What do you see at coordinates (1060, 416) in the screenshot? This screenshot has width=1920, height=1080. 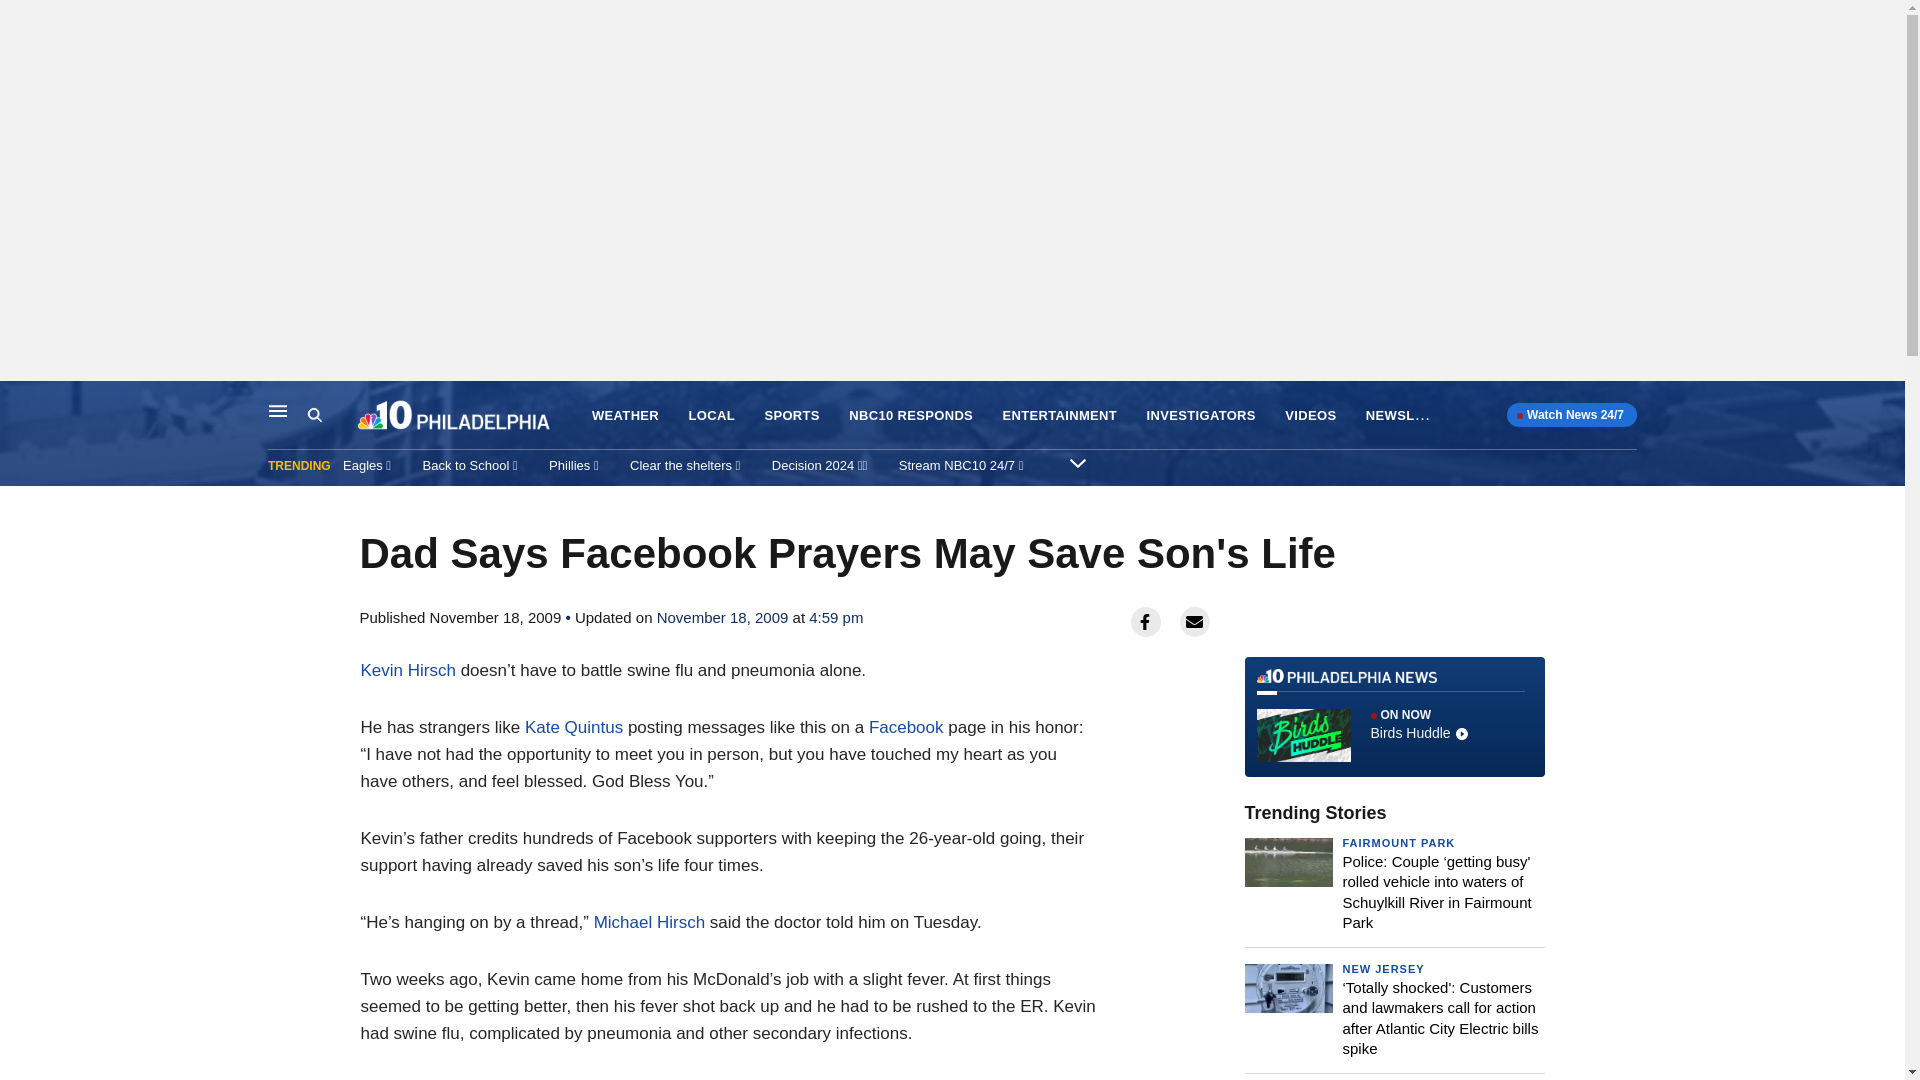 I see `Expand` at bounding box center [1060, 416].